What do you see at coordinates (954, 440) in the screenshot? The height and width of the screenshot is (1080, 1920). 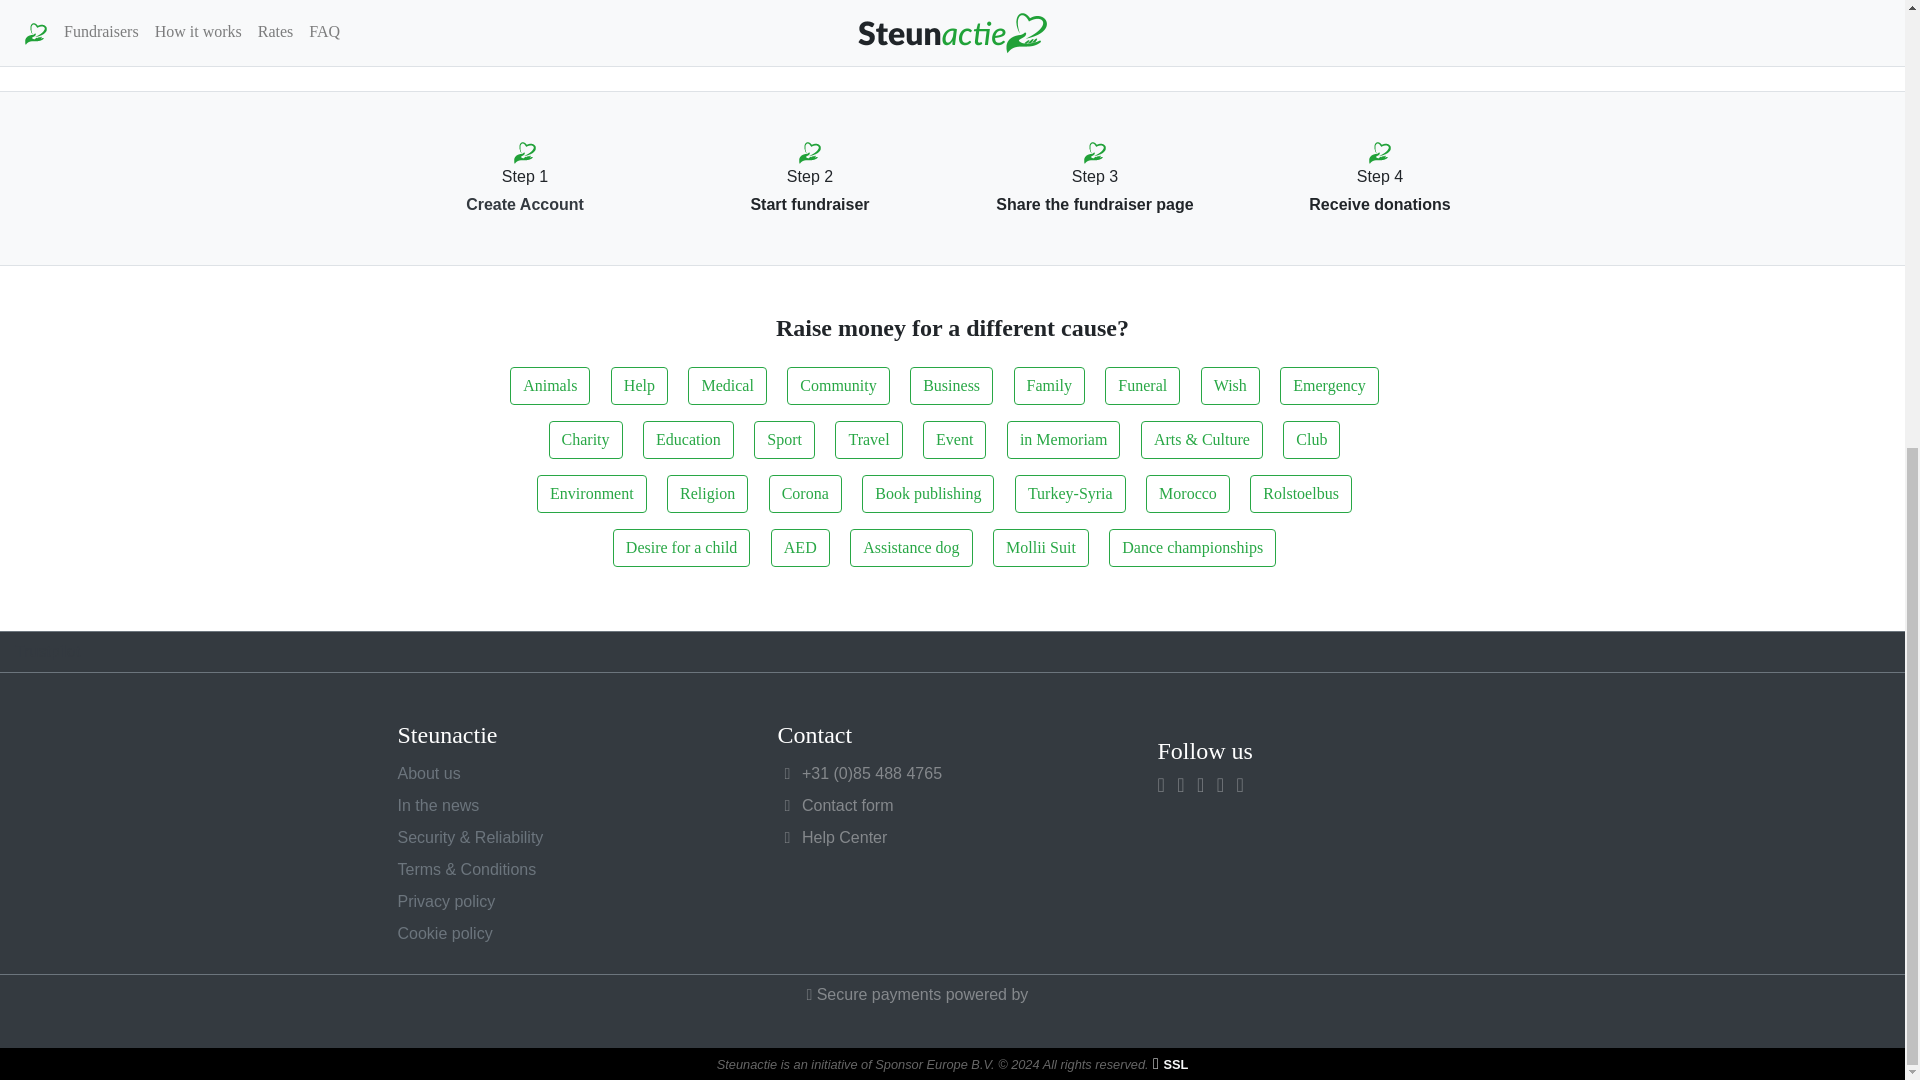 I see `Event` at bounding box center [954, 440].